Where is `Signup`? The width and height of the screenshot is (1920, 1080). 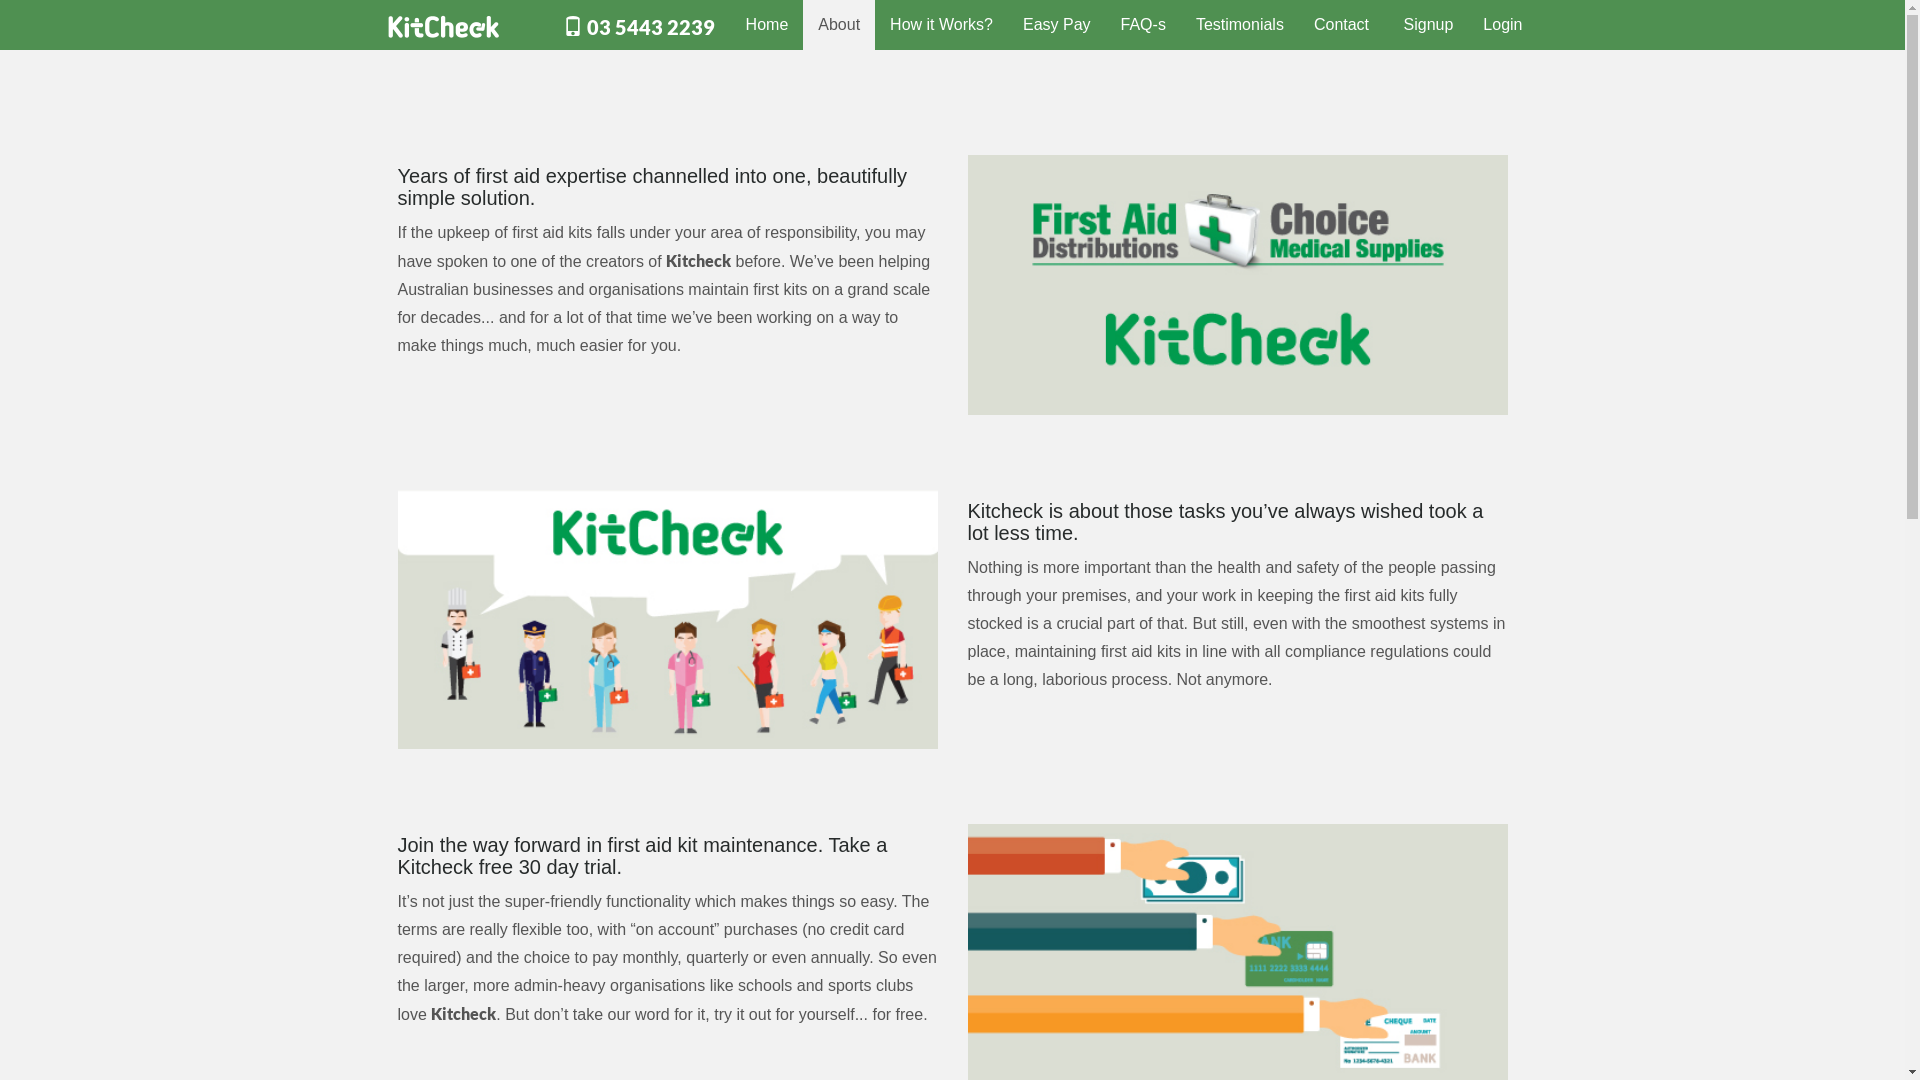
Signup is located at coordinates (1429, 25).